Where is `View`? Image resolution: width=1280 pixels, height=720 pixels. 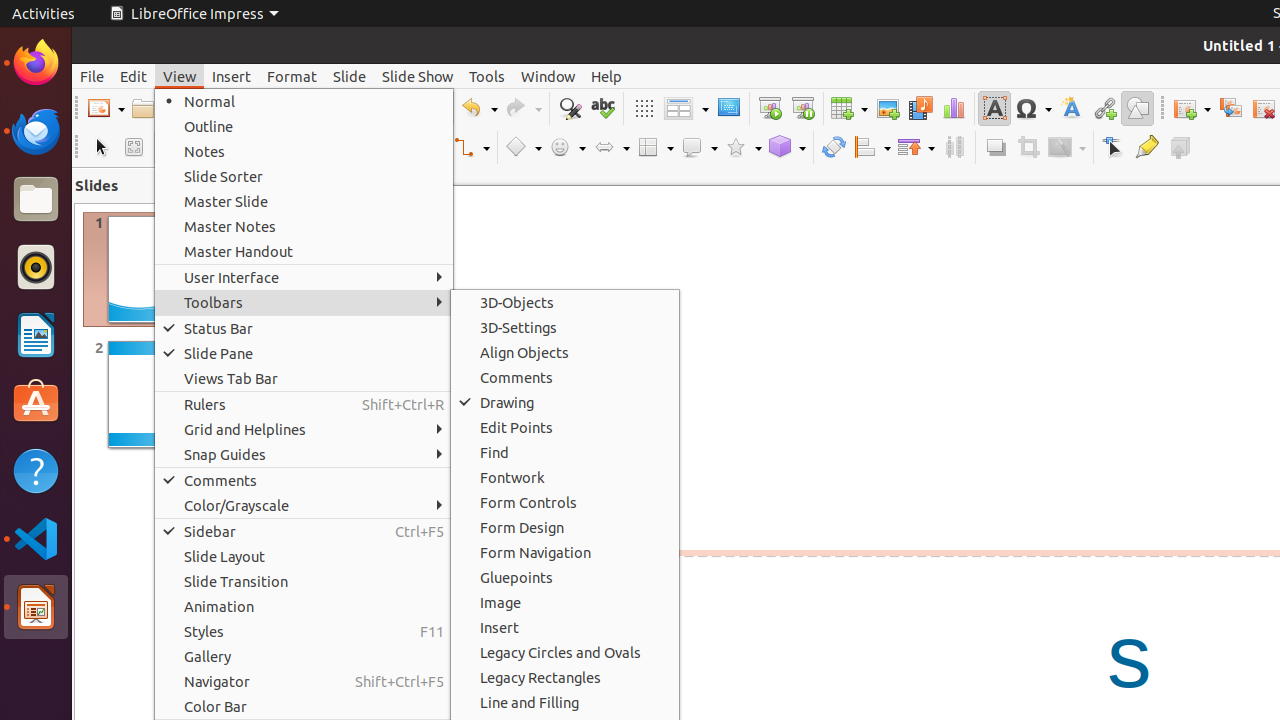
View is located at coordinates (180, 76).